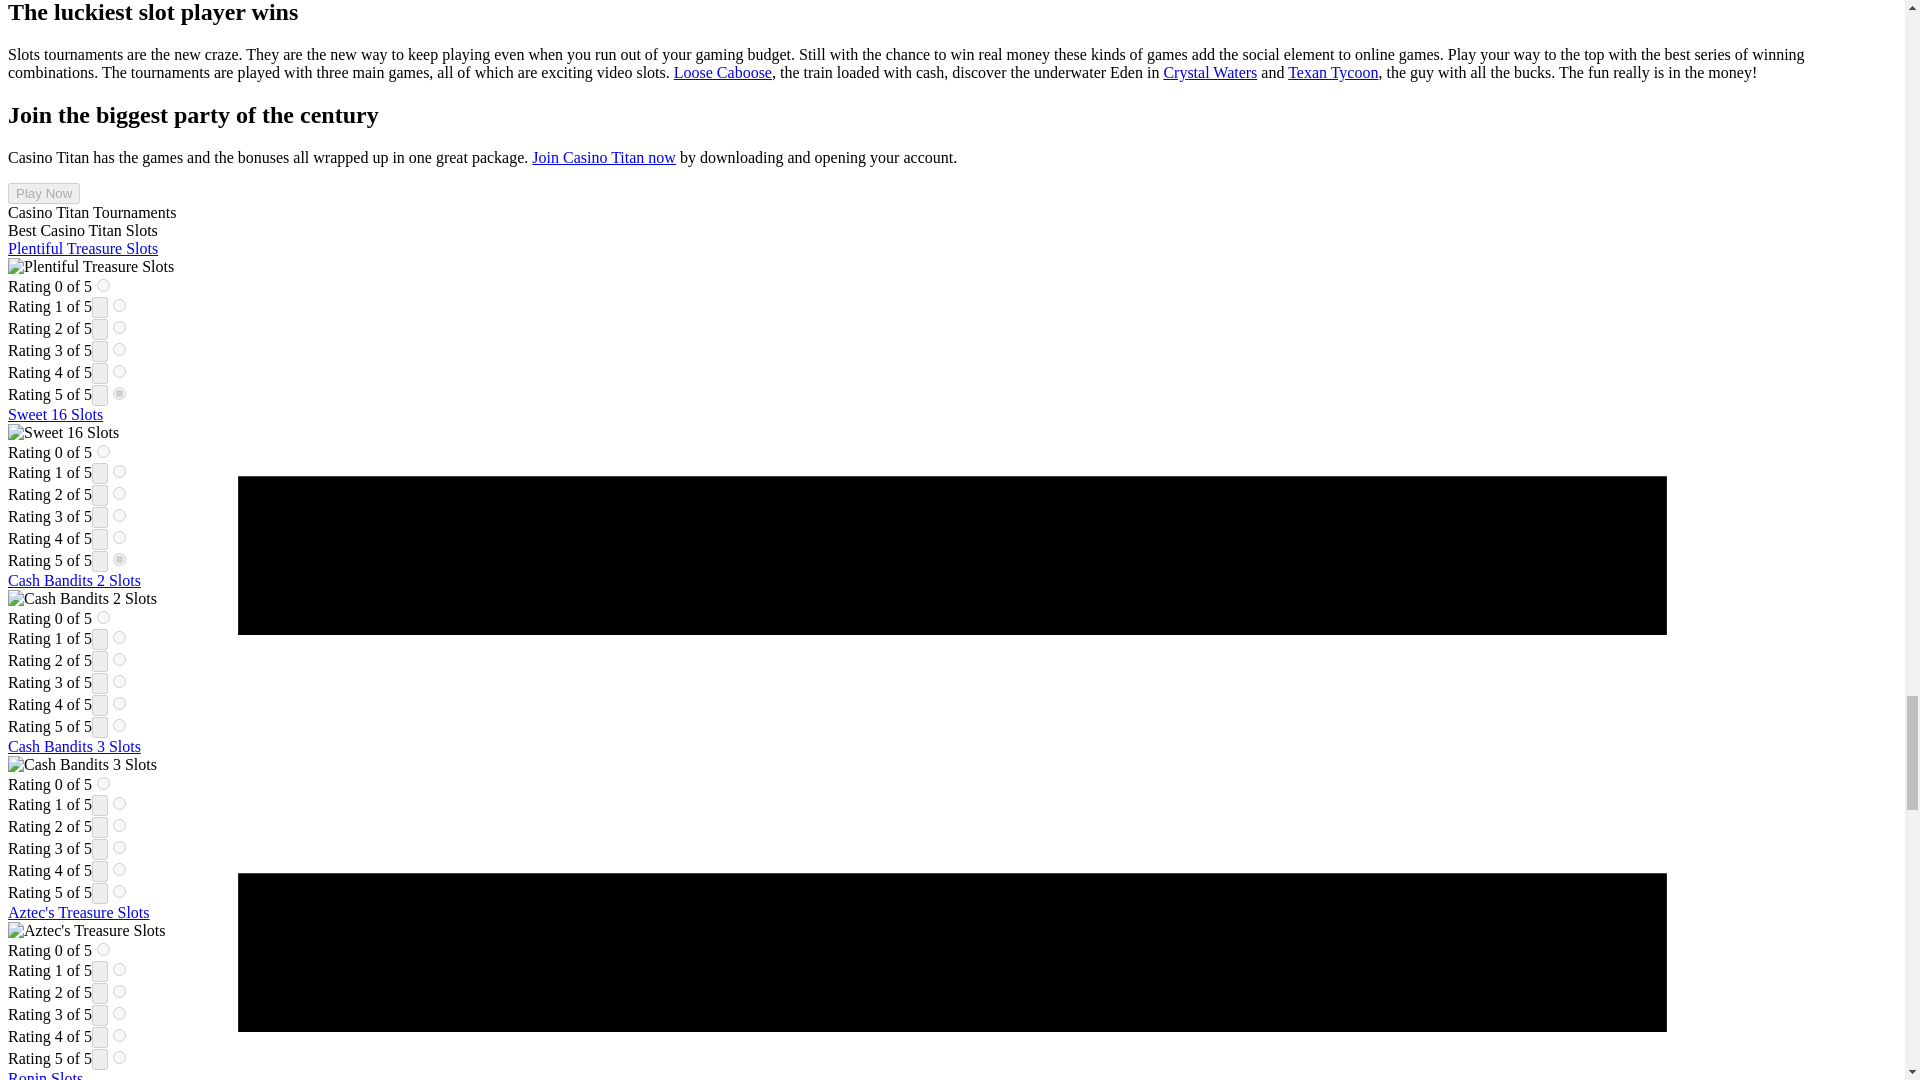 This screenshot has height=1080, width=1920. Describe the element at coordinates (55, 414) in the screenshot. I see `Sweet 16 Slots` at that location.